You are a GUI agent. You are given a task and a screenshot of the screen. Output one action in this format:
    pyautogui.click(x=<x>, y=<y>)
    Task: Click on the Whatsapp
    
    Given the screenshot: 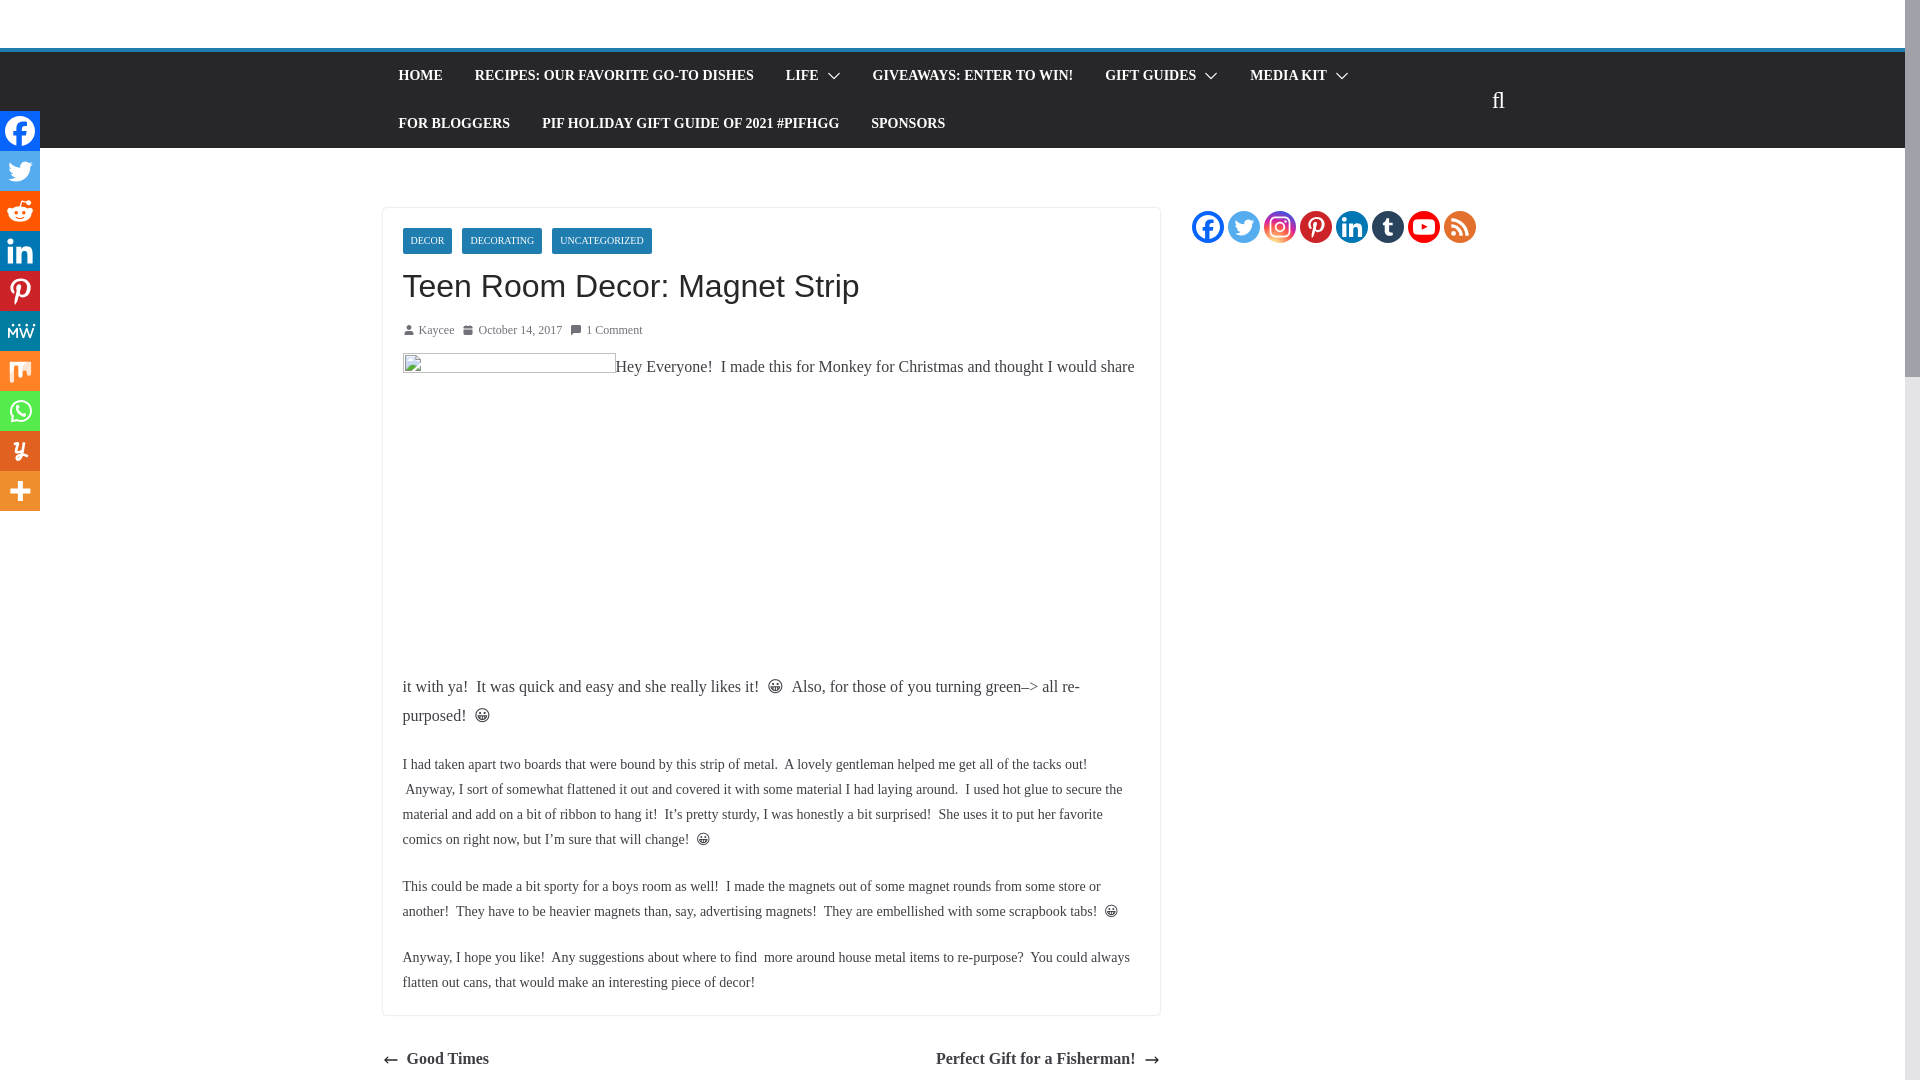 What is the action you would take?
    pyautogui.click(x=20, y=410)
    